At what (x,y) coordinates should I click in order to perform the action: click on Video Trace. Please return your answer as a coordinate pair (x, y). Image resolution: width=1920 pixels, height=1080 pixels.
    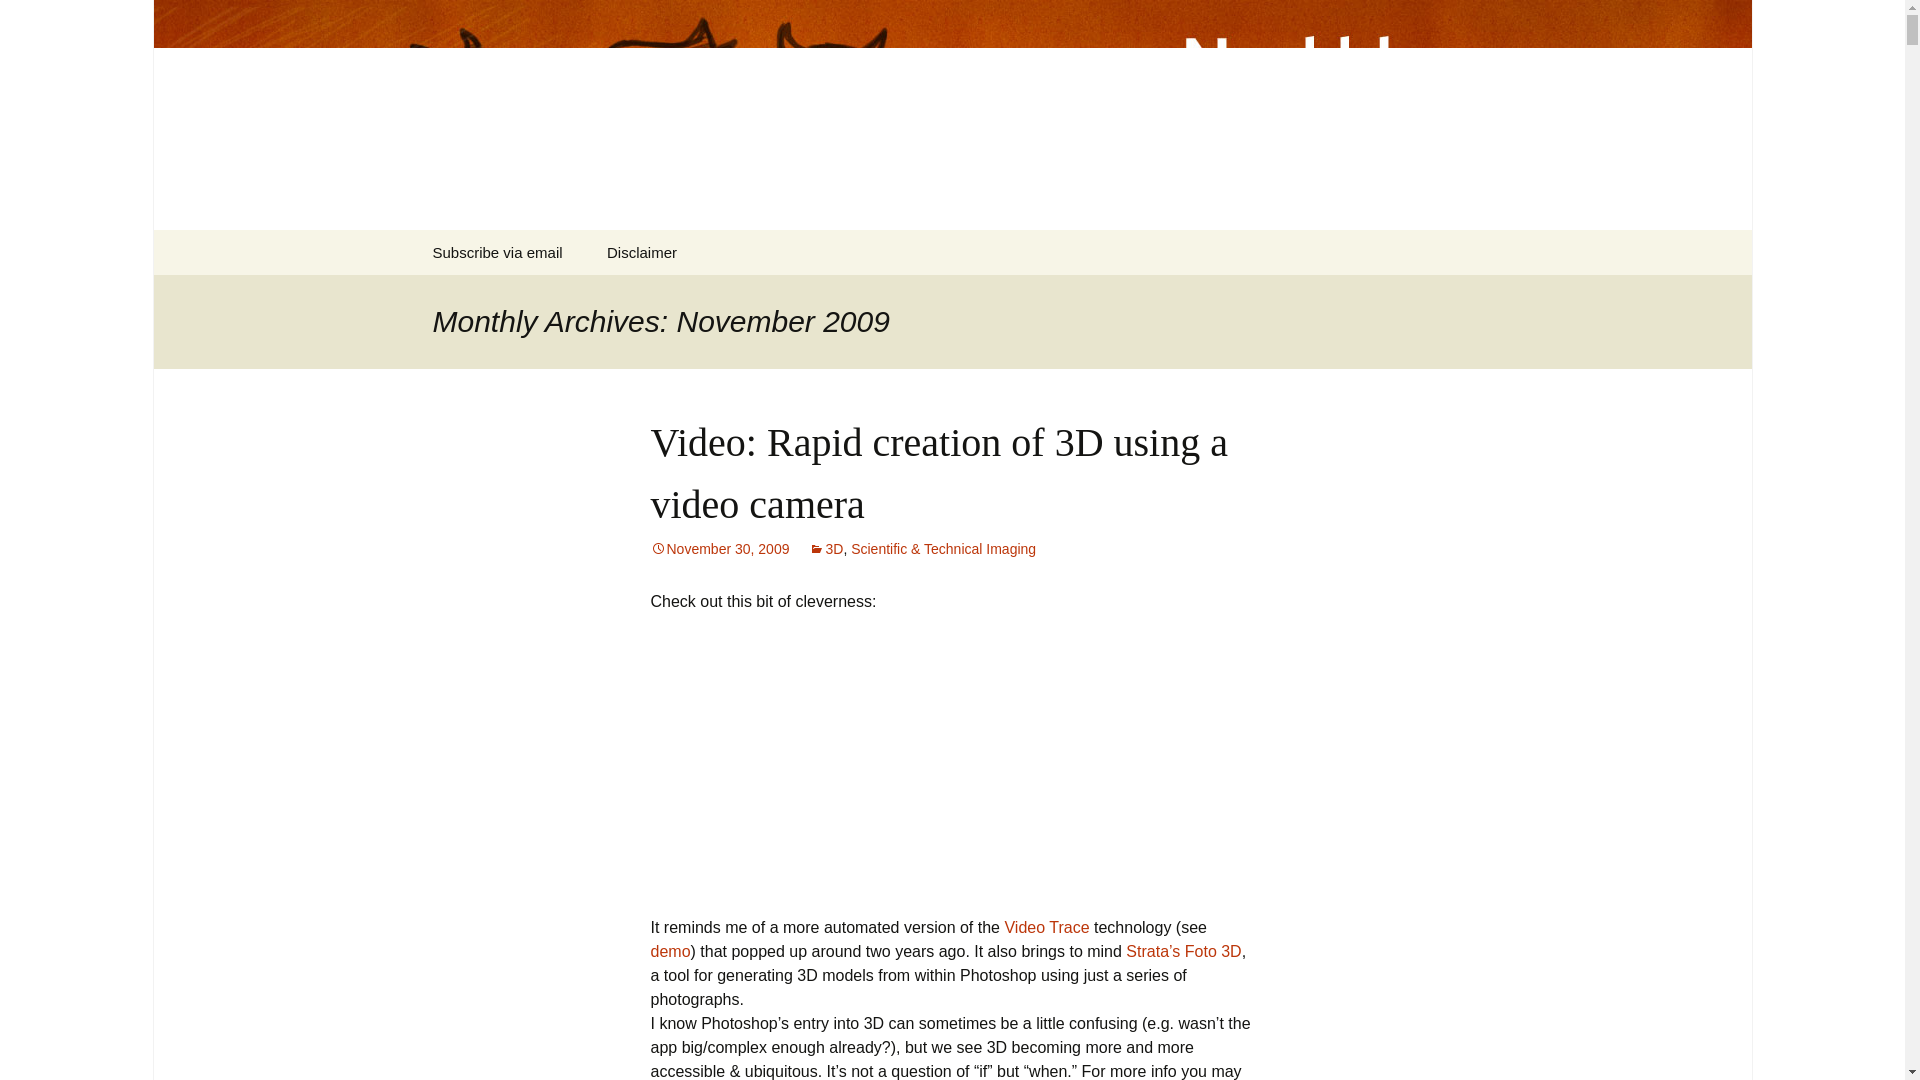
    Looking at the image, I should click on (1046, 928).